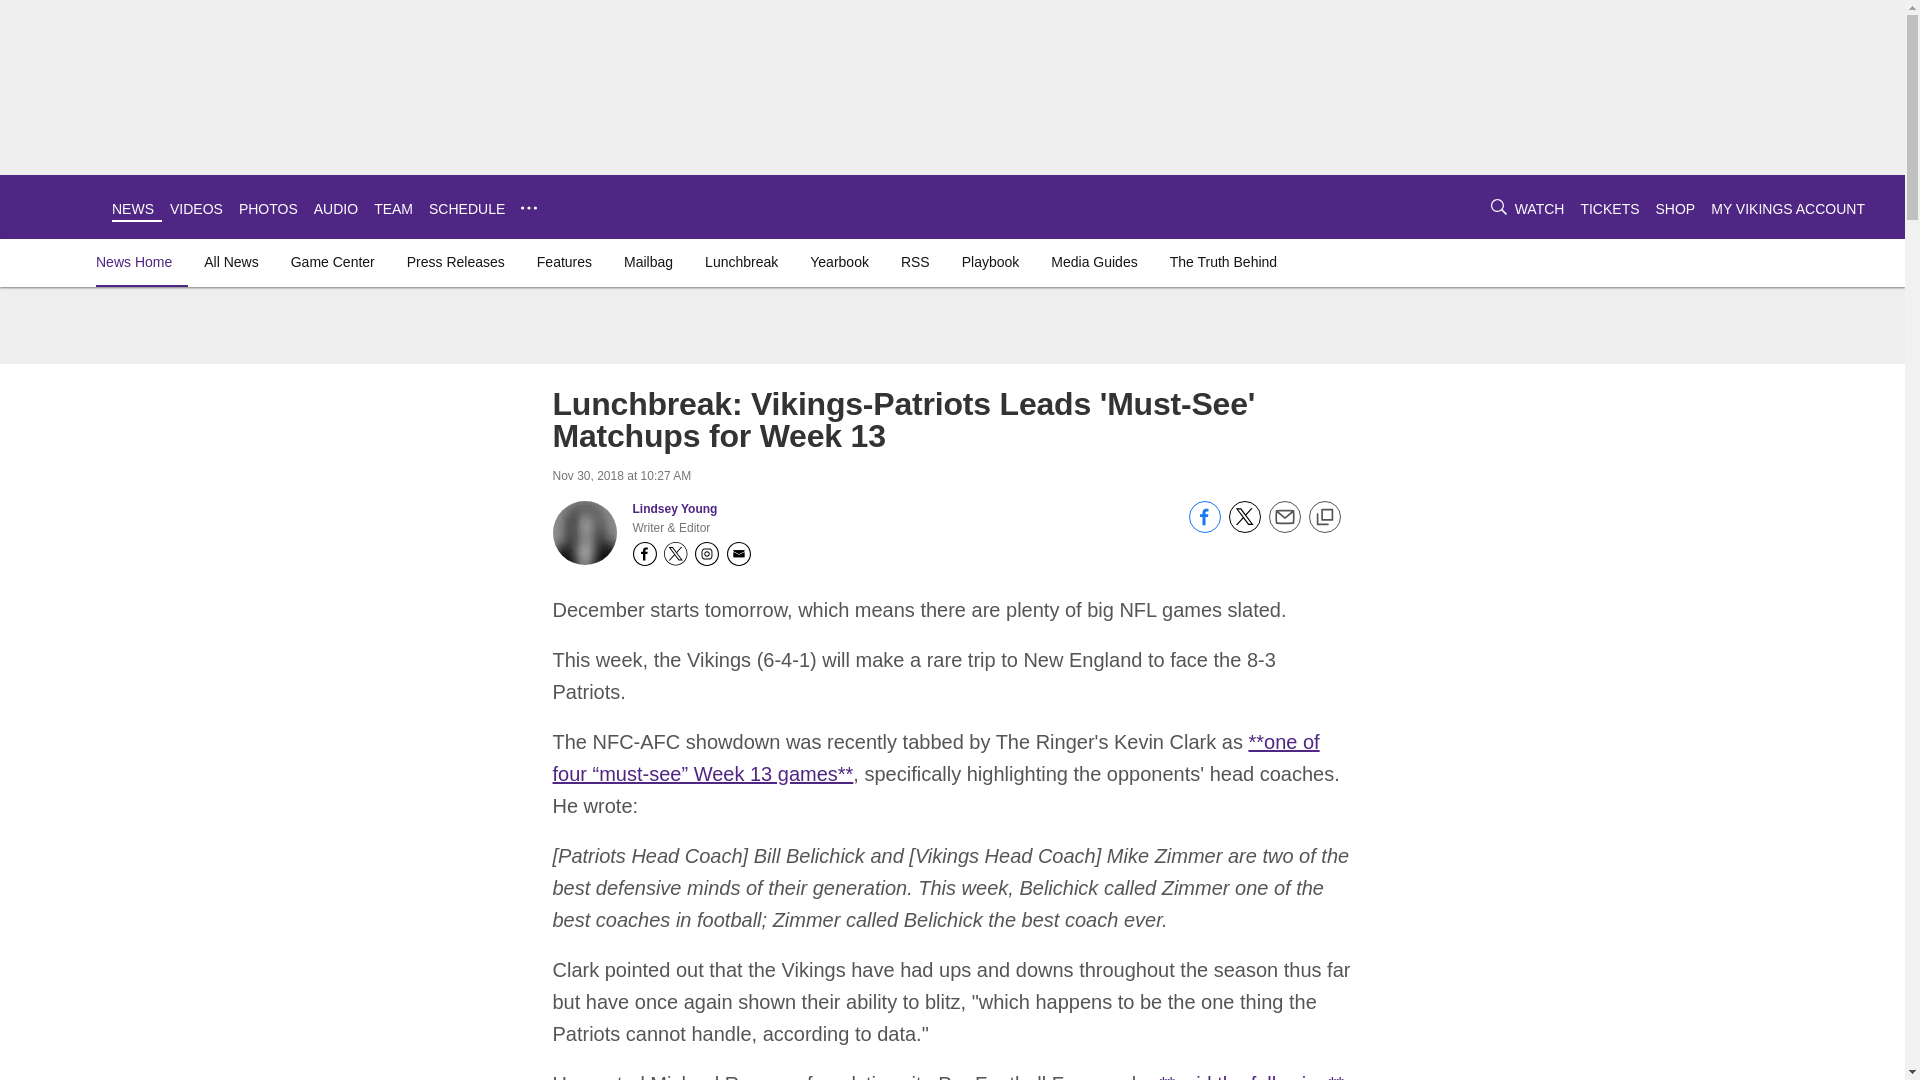 The width and height of the screenshot is (1920, 1080). I want to click on Yearbook, so click(840, 262).